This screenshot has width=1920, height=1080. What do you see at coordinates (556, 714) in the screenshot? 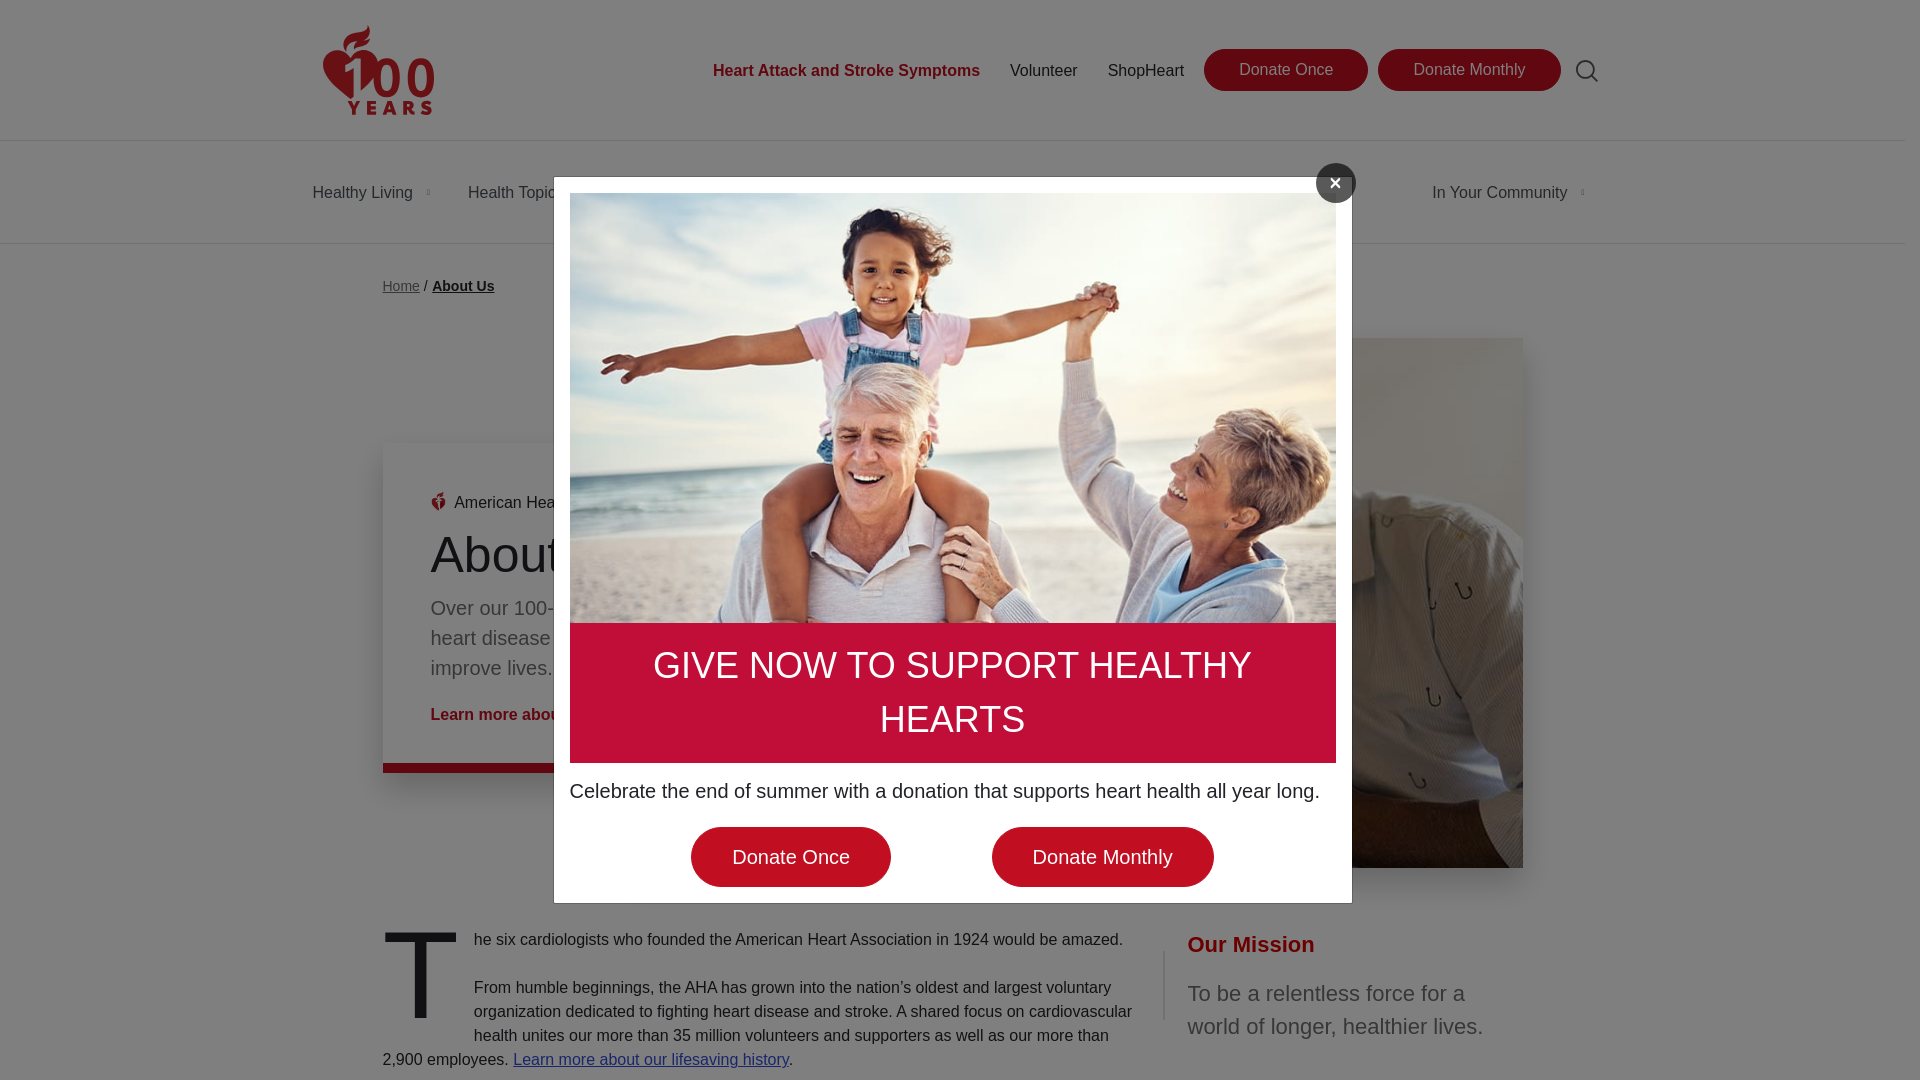
I see `Learn more about our impact` at bounding box center [556, 714].